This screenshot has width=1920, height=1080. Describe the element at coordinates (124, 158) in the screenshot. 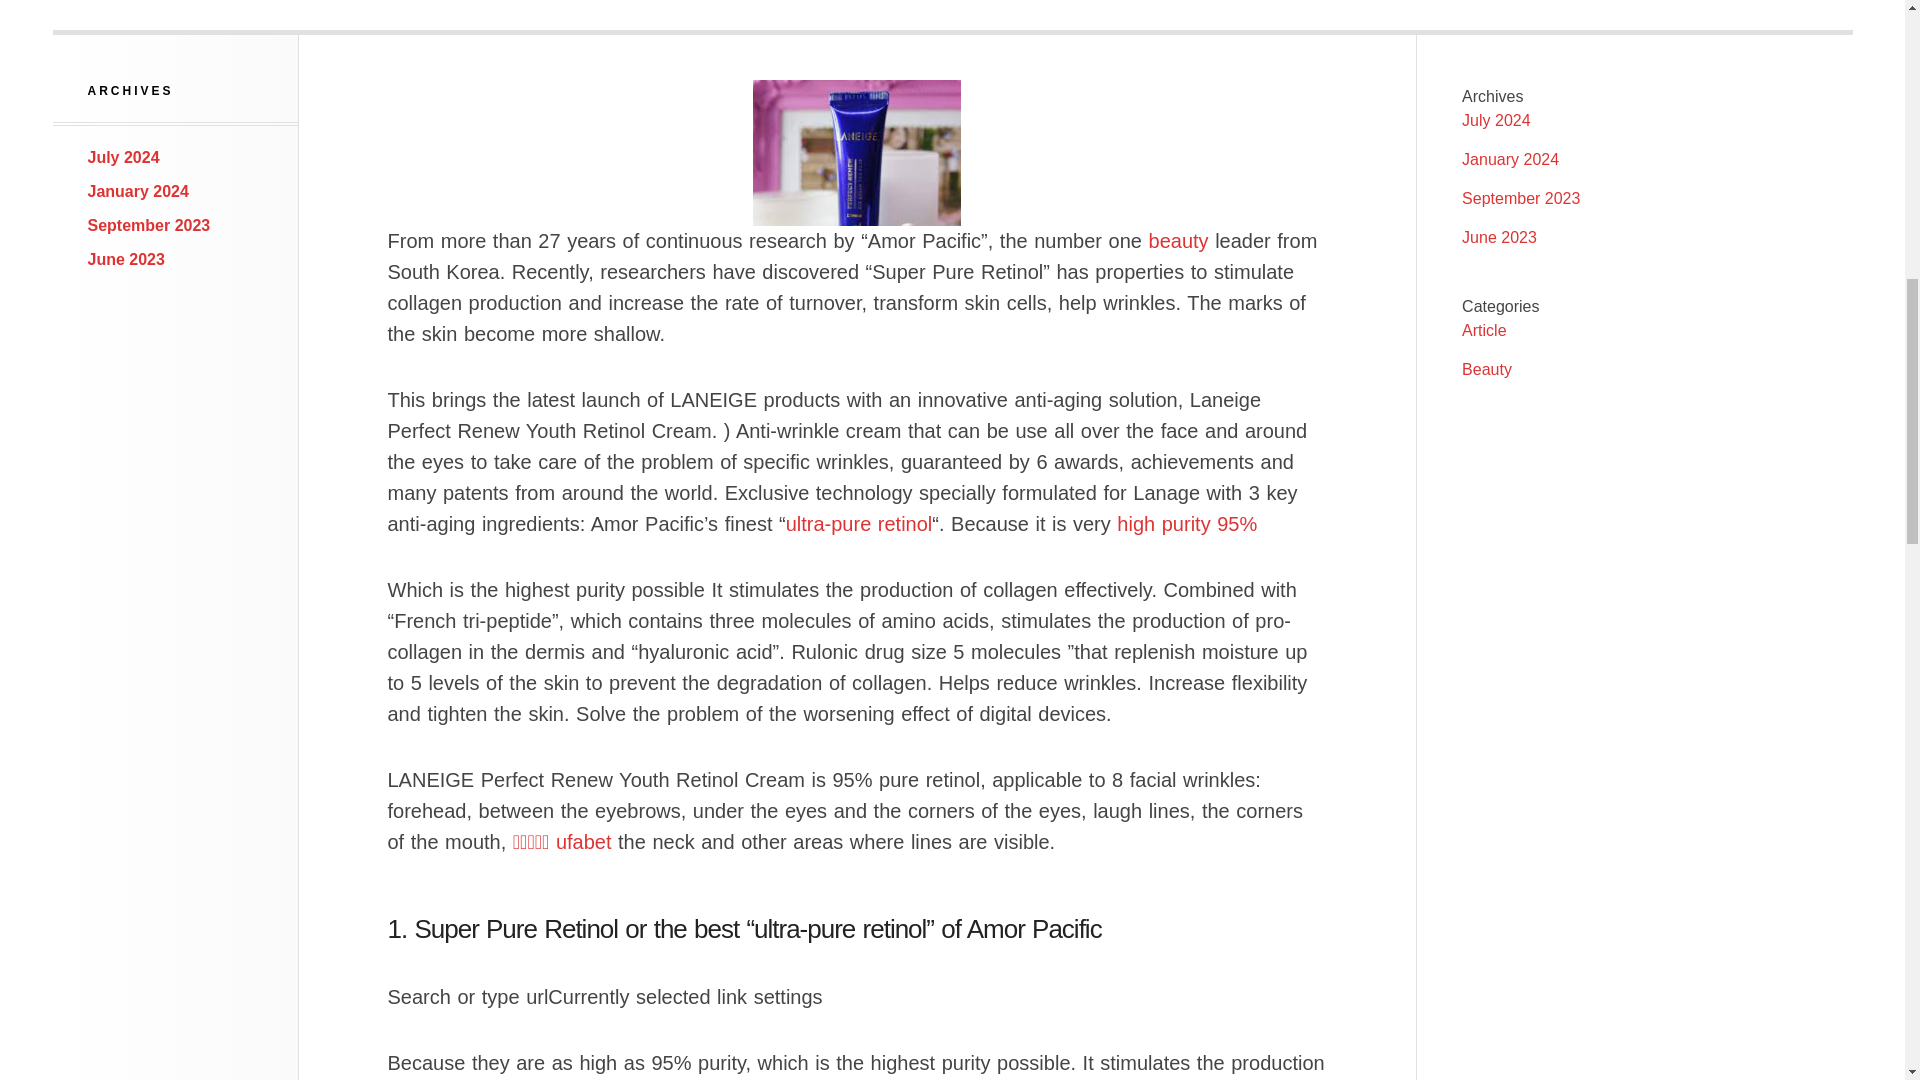

I see `July 2024` at that location.